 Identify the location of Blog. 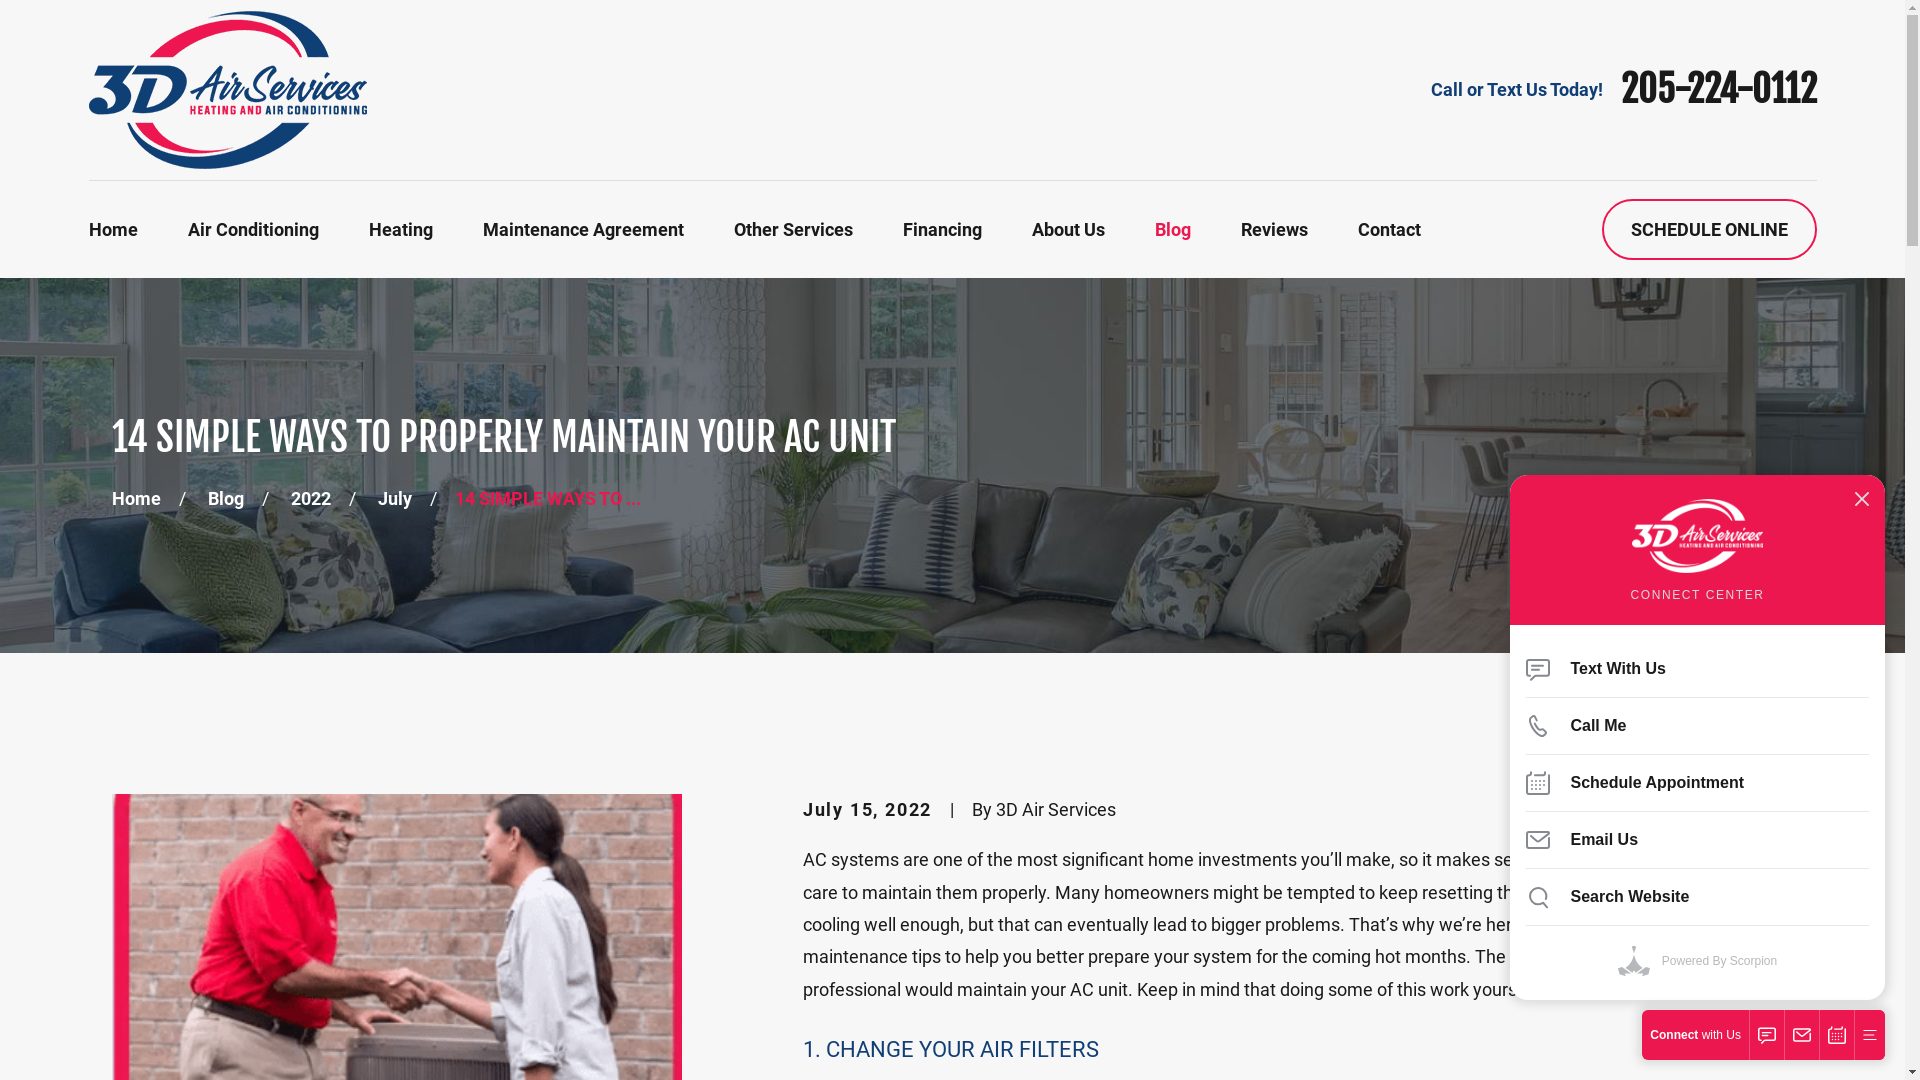
(226, 498).